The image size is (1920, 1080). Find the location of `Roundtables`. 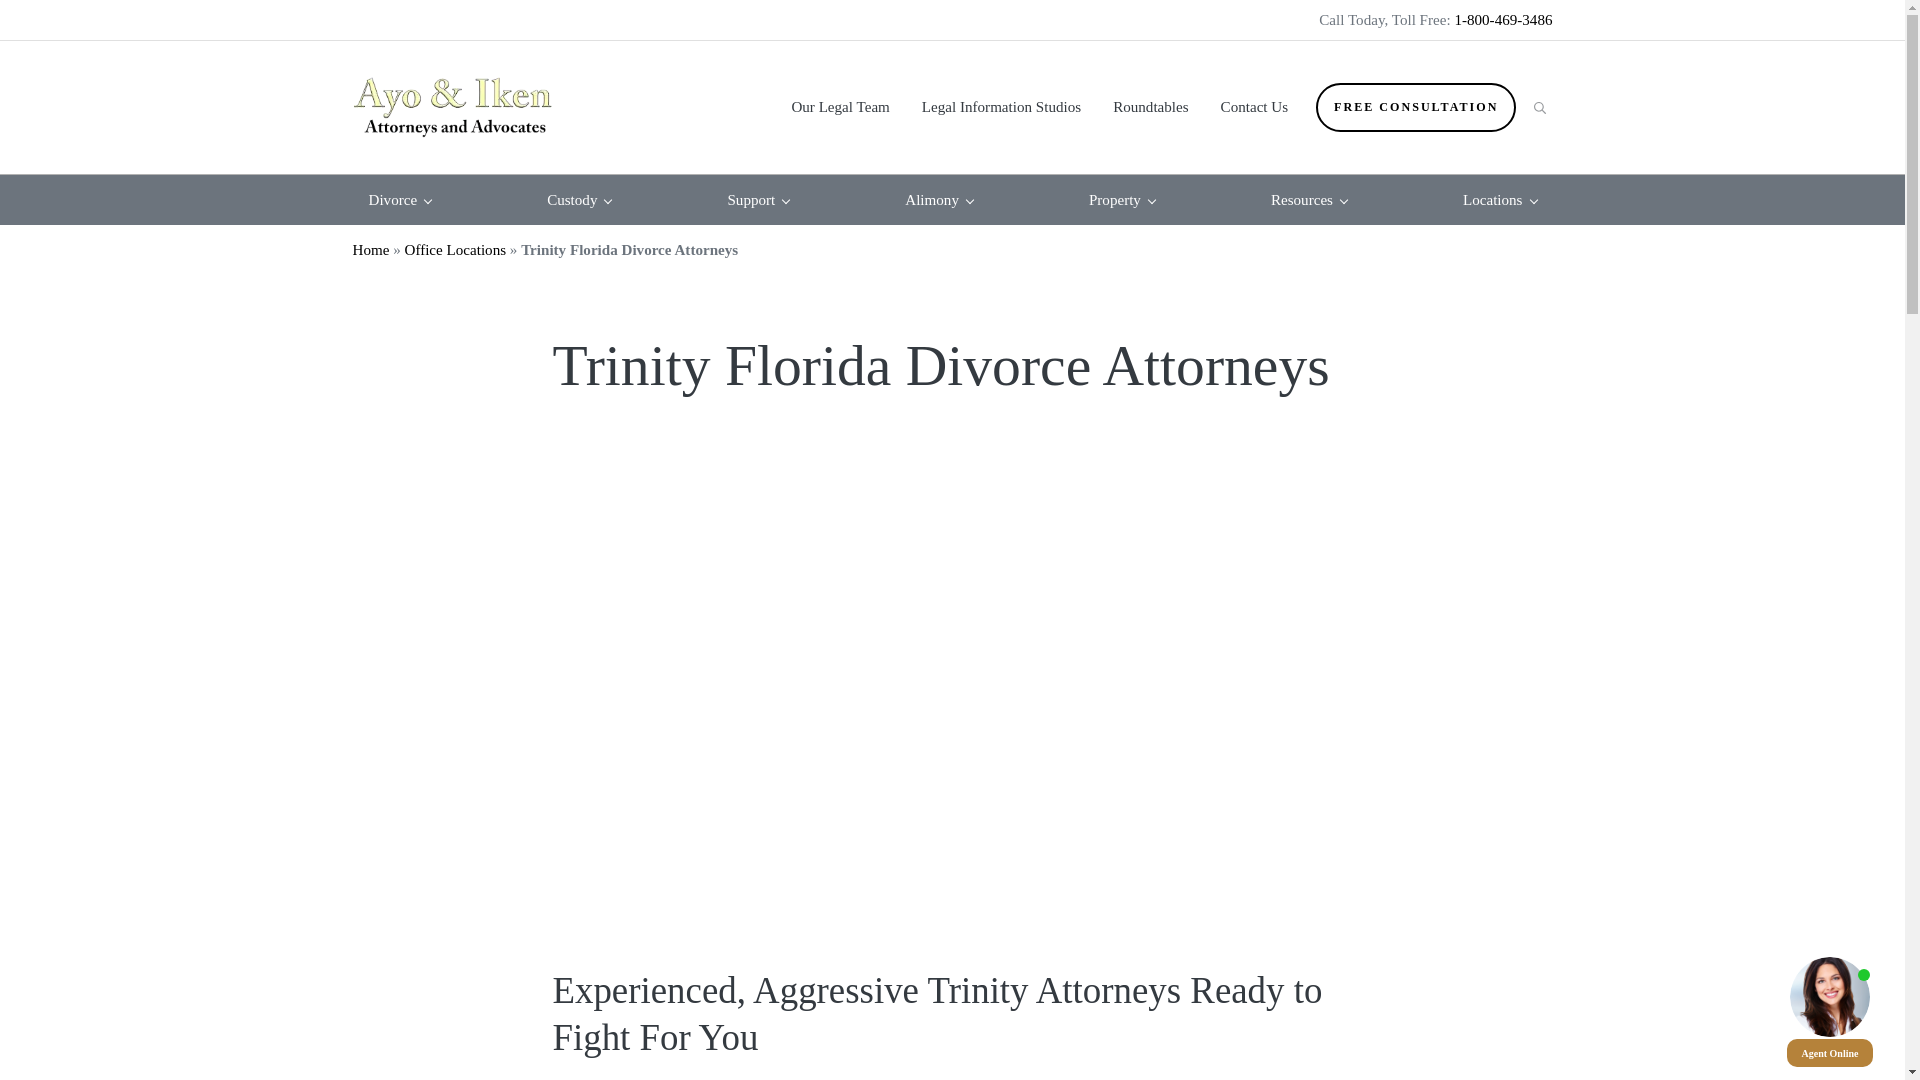

Roundtables is located at coordinates (1150, 106).